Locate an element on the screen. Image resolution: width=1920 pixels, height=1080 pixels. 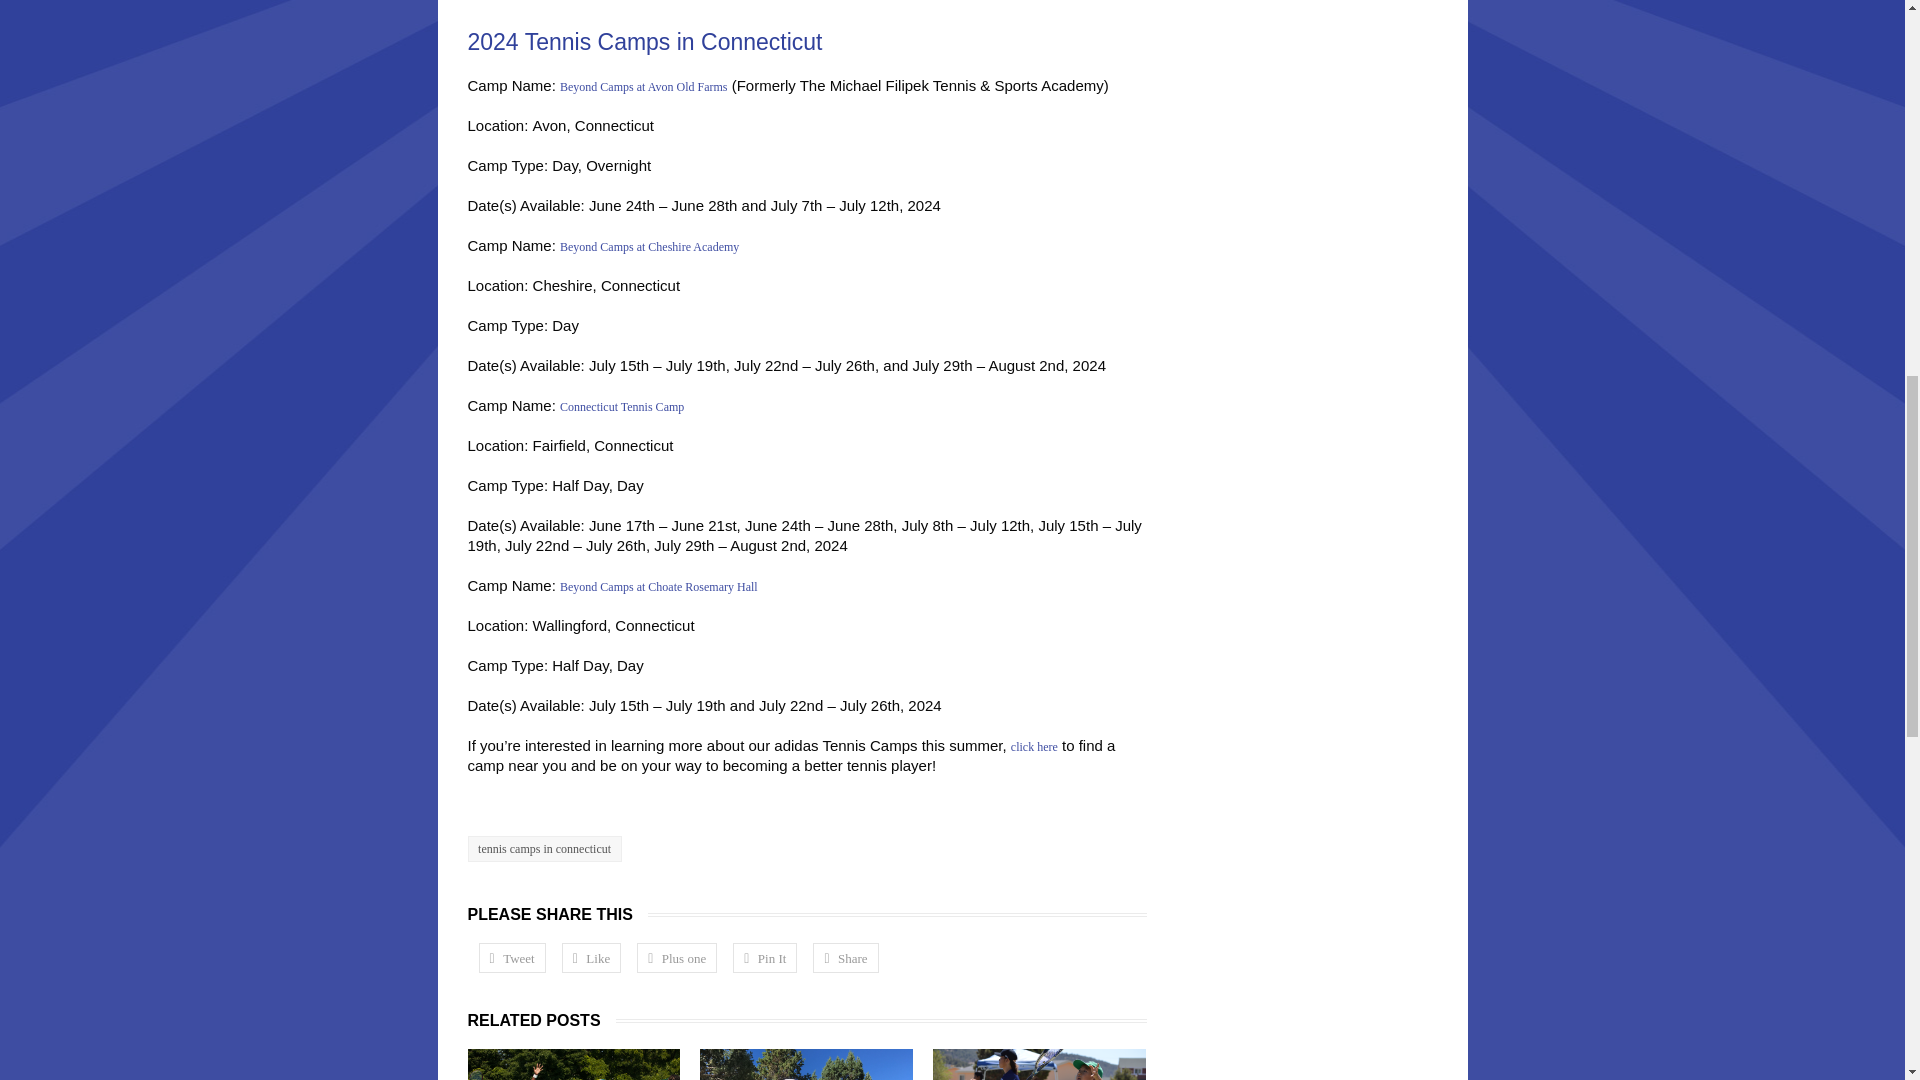
Tweet is located at coordinates (512, 958).